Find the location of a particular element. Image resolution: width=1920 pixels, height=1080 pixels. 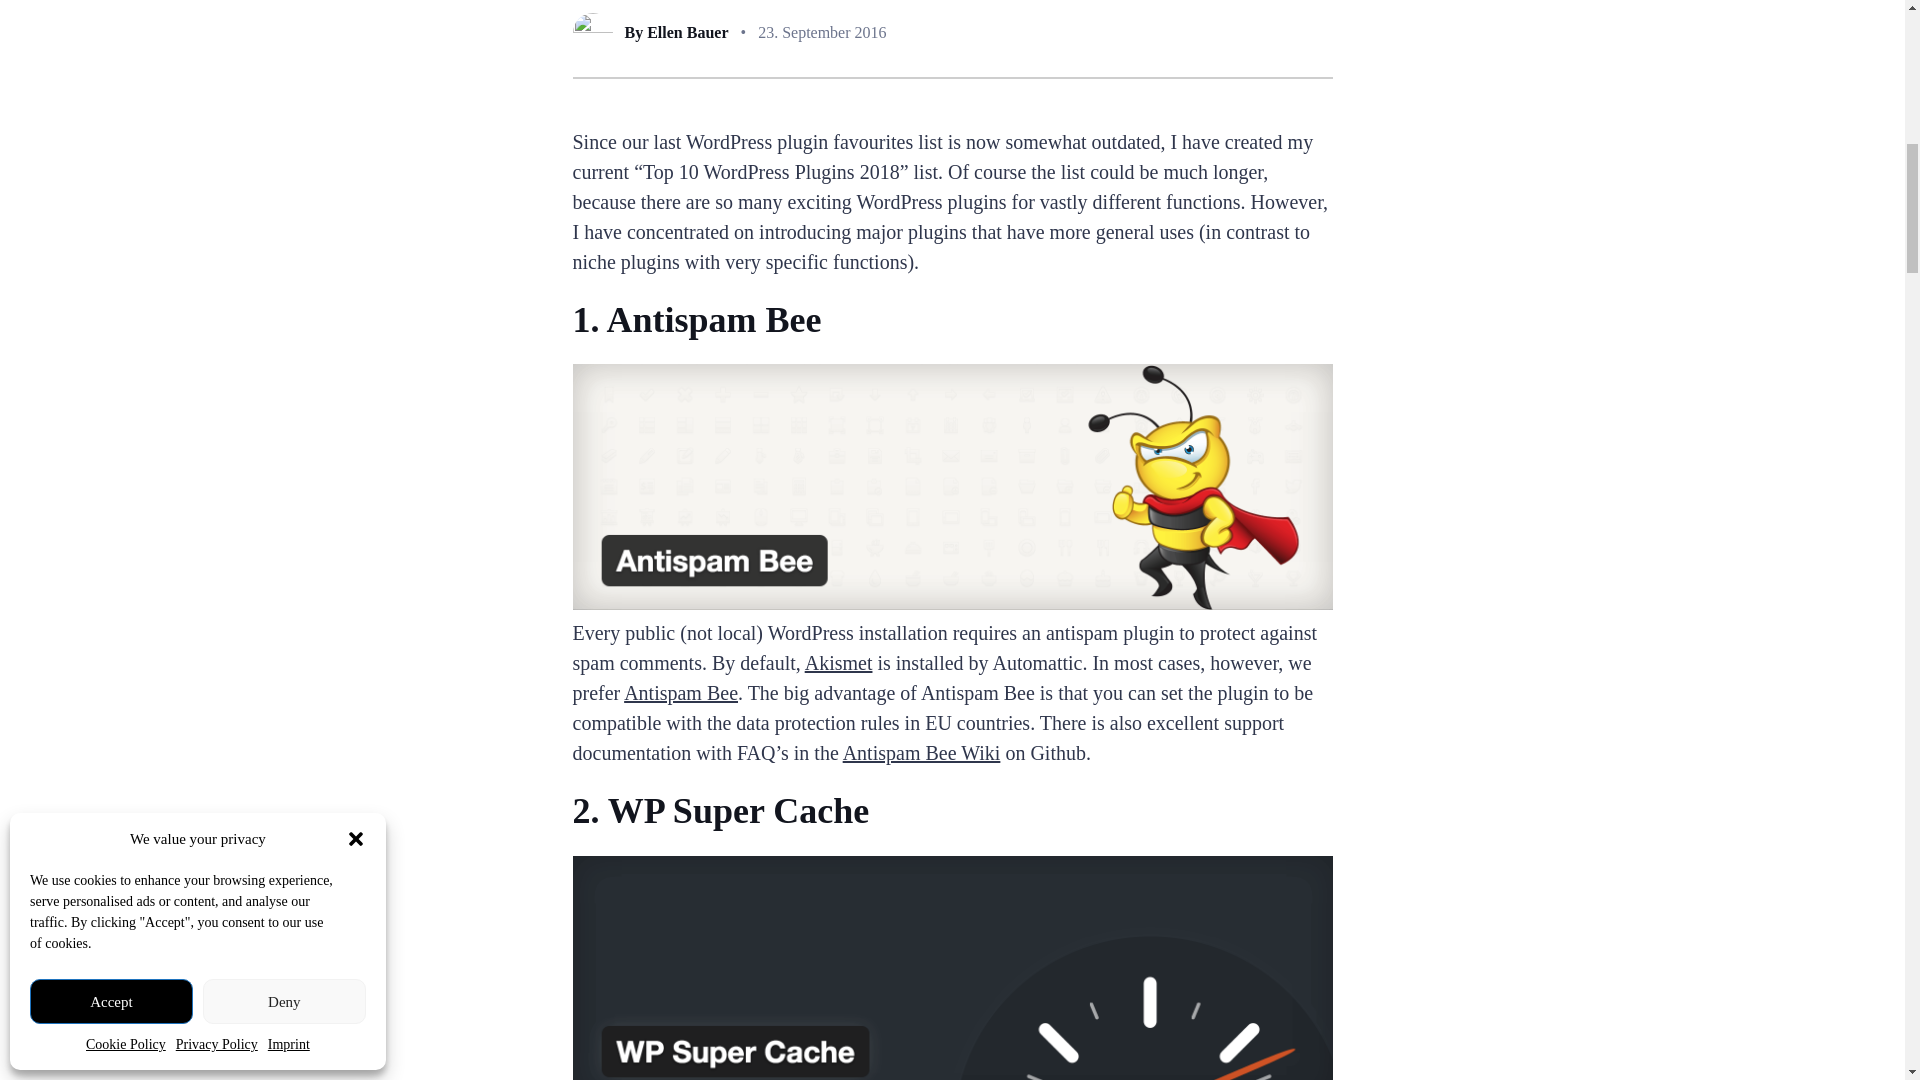

Akismet is located at coordinates (838, 662).